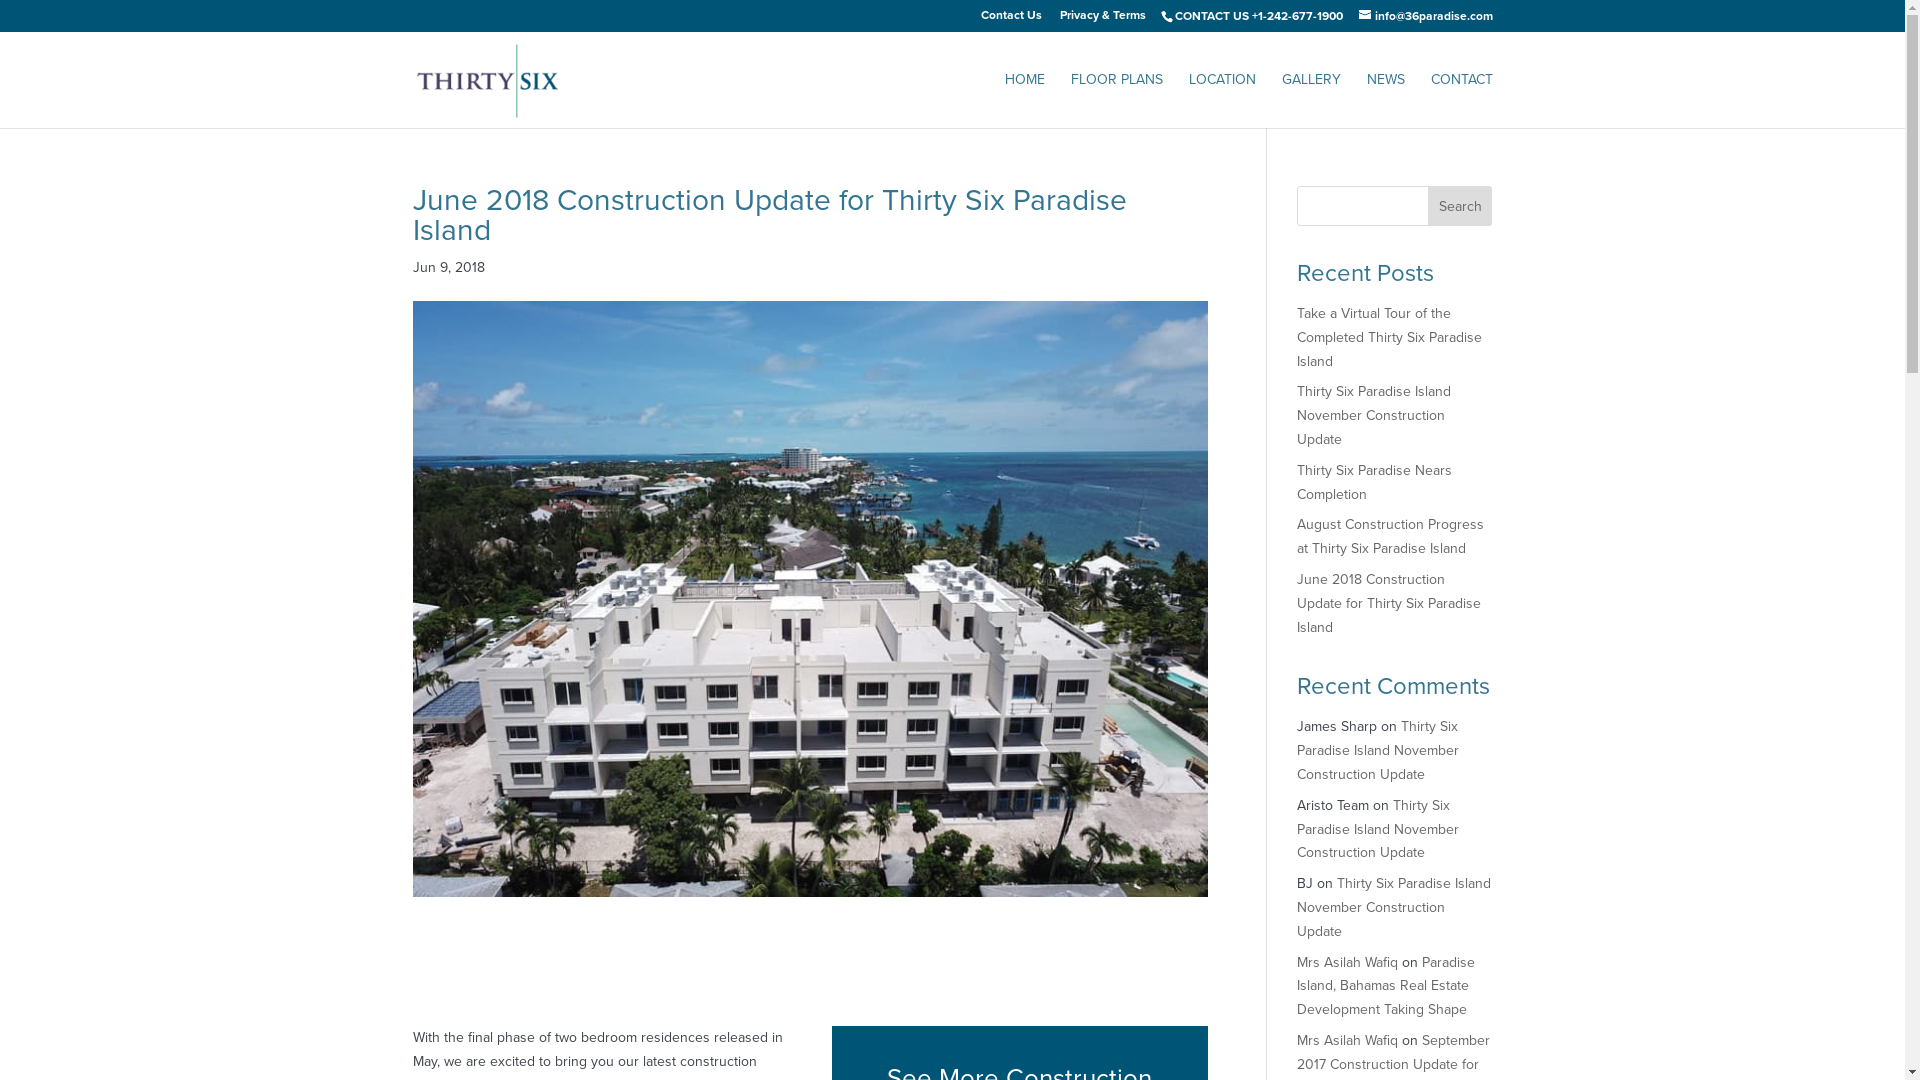 This screenshot has height=1080, width=1920. Describe the element at coordinates (1010, 20) in the screenshot. I see `Contact Us` at that location.